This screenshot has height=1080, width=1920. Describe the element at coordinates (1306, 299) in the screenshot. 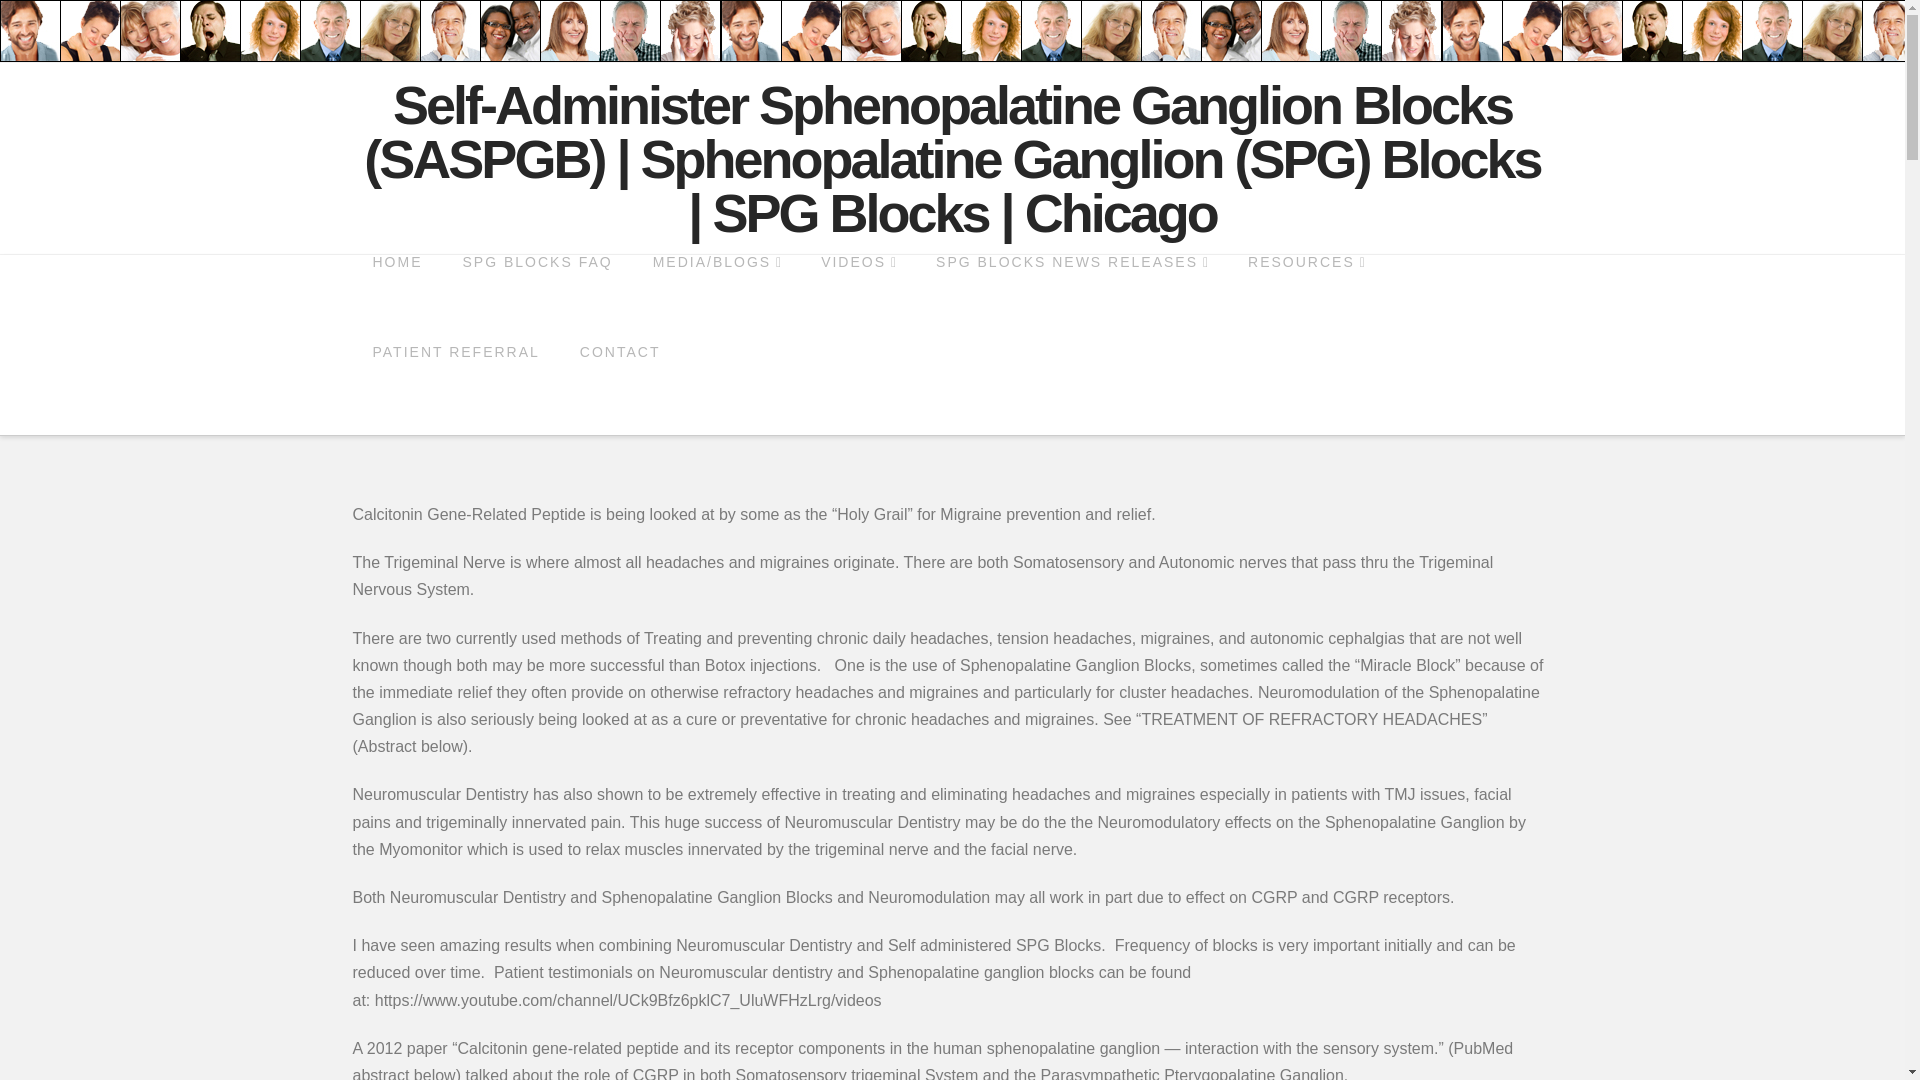

I see `RESOURCES` at that location.